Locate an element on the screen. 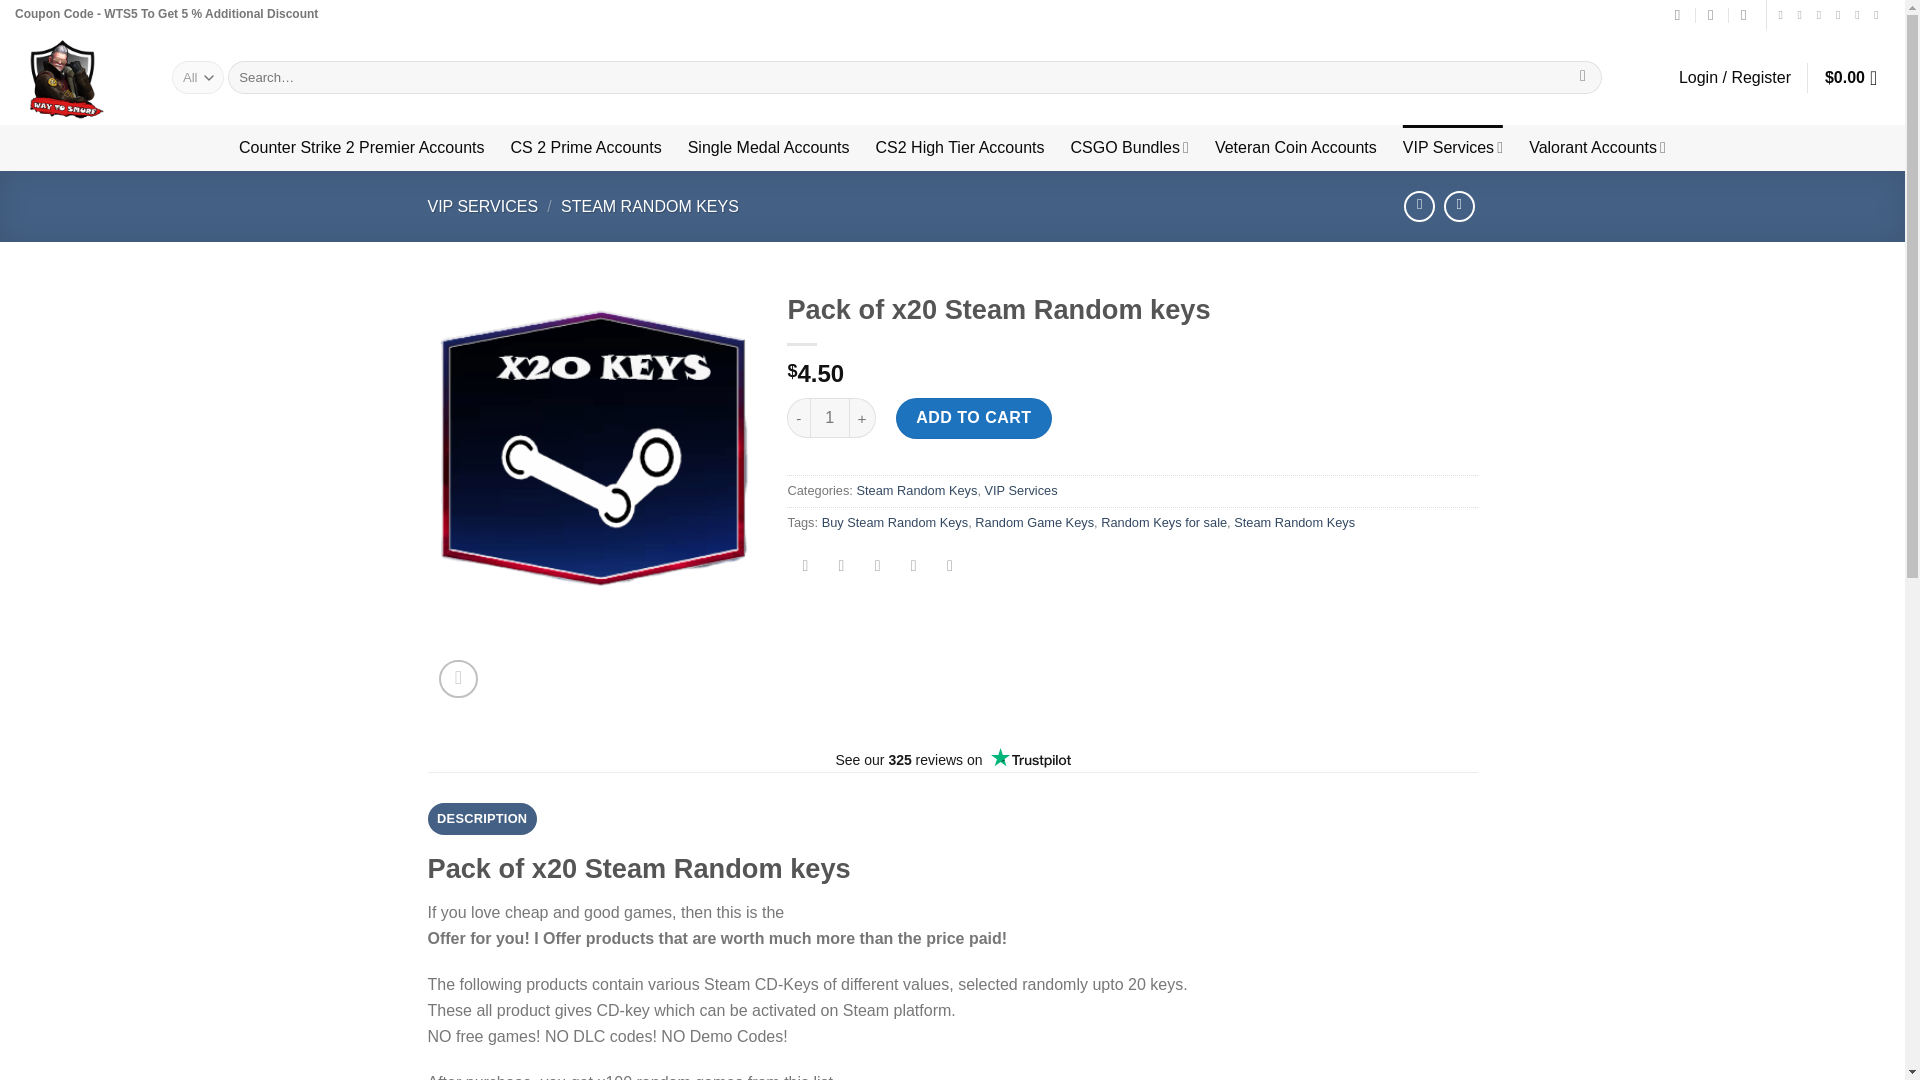 Image resolution: width=1920 pixels, height=1080 pixels. CS 2 Prime Accounts is located at coordinates (585, 148).